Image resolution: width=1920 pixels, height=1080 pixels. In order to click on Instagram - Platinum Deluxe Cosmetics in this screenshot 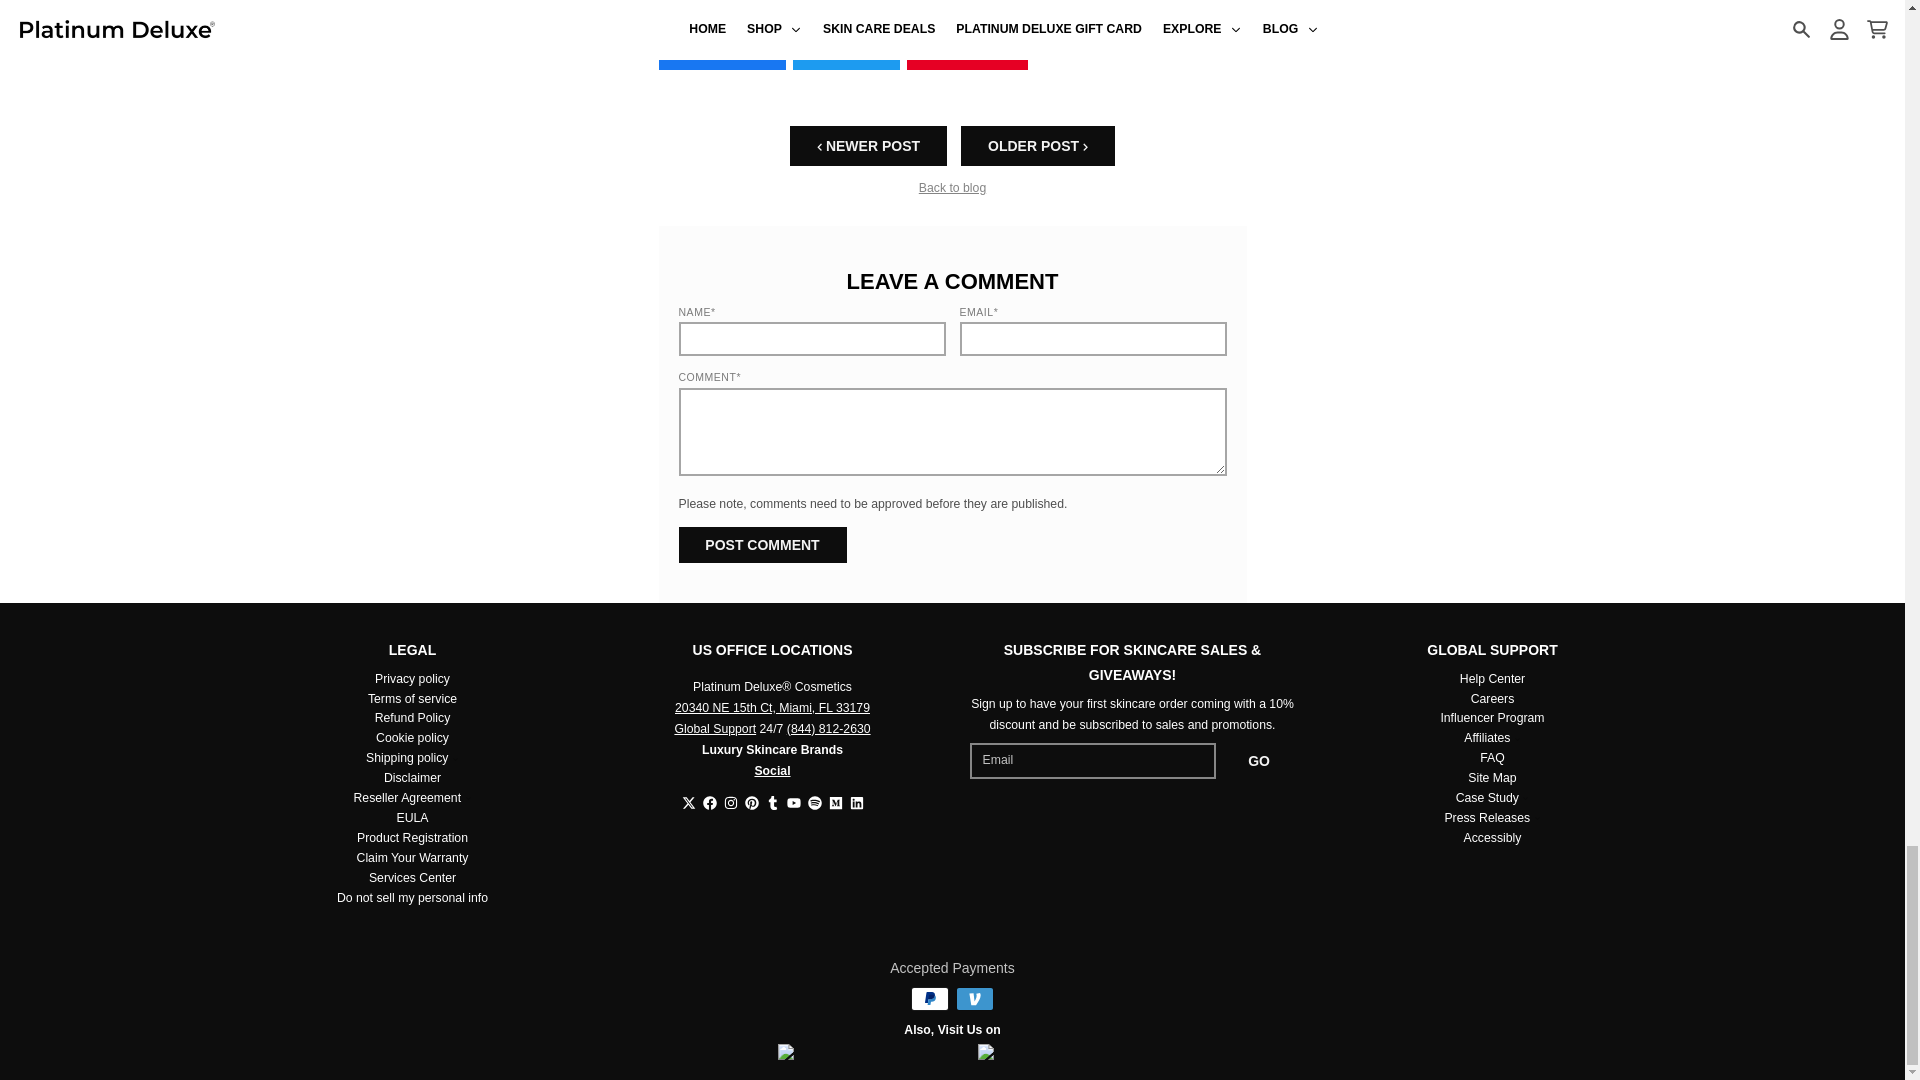, I will do `click(730, 802)`.